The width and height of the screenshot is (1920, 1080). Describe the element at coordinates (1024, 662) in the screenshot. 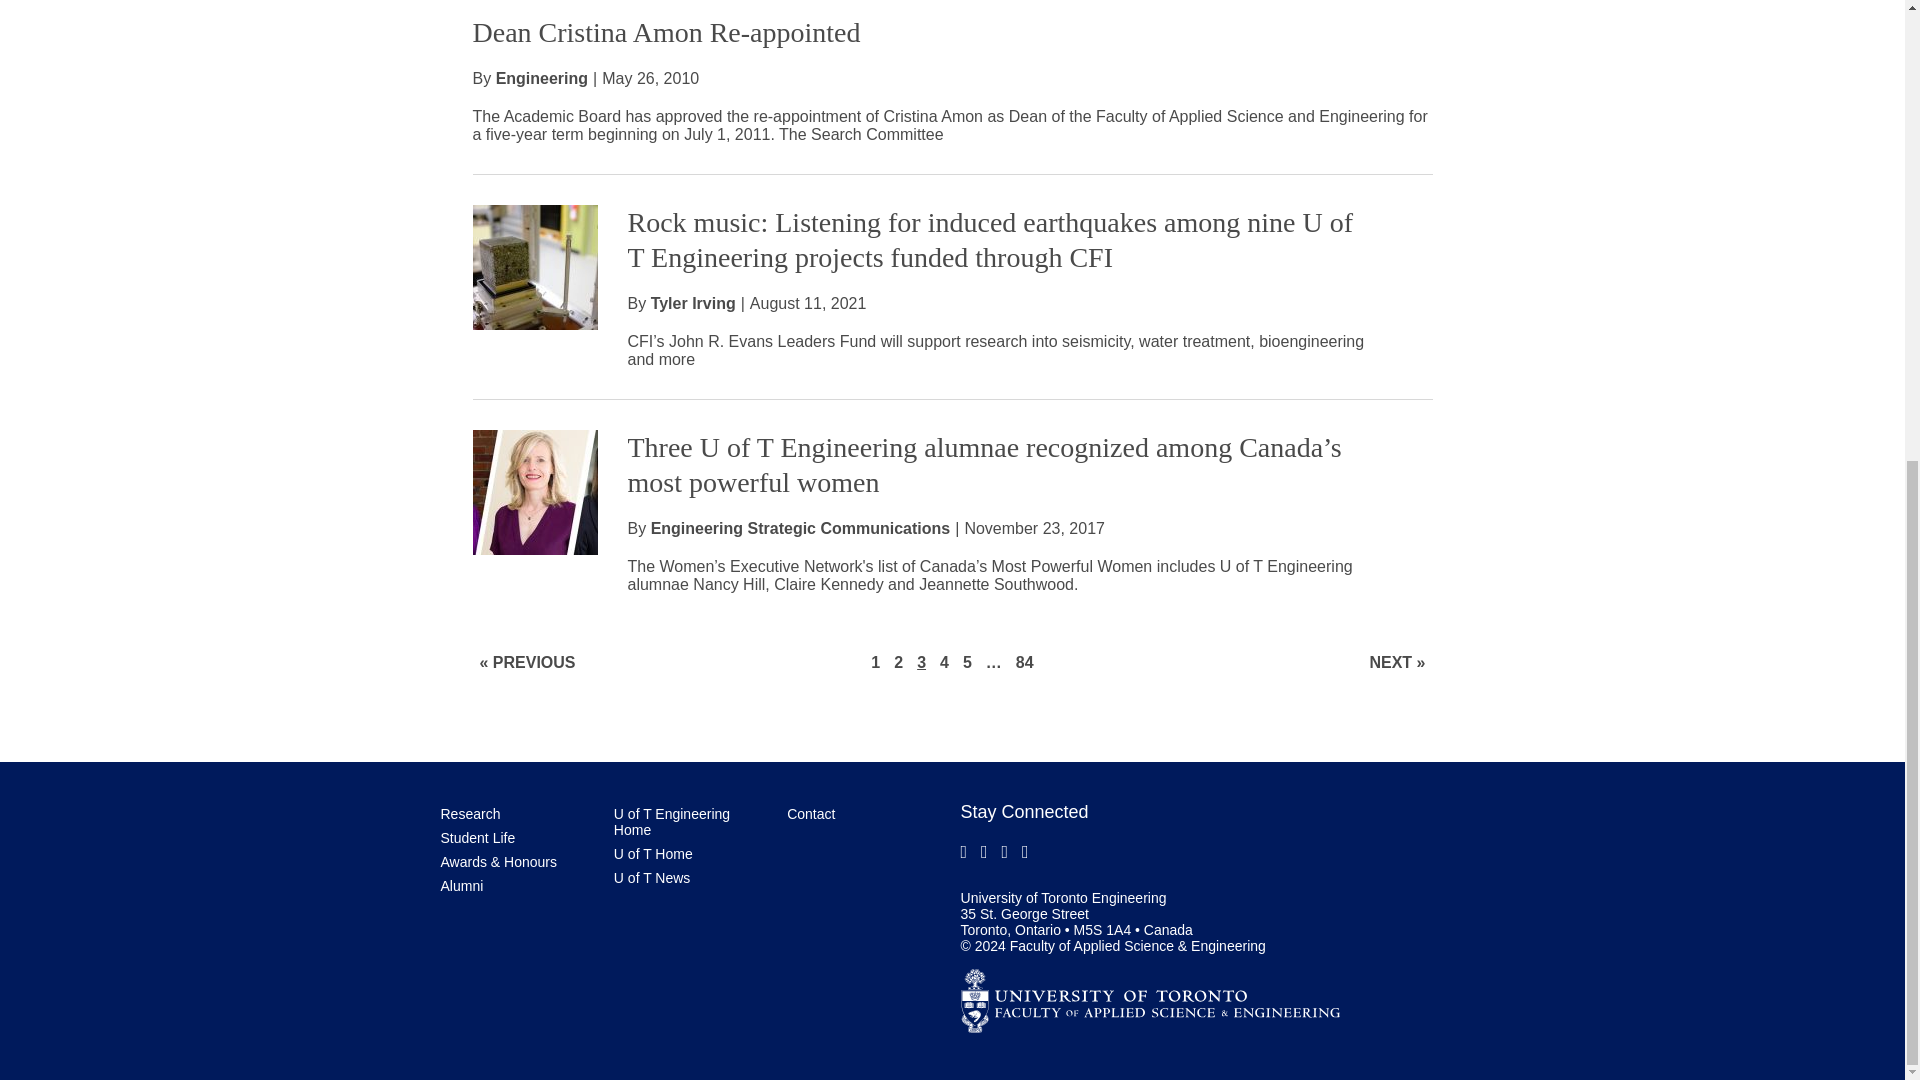

I see `84` at that location.